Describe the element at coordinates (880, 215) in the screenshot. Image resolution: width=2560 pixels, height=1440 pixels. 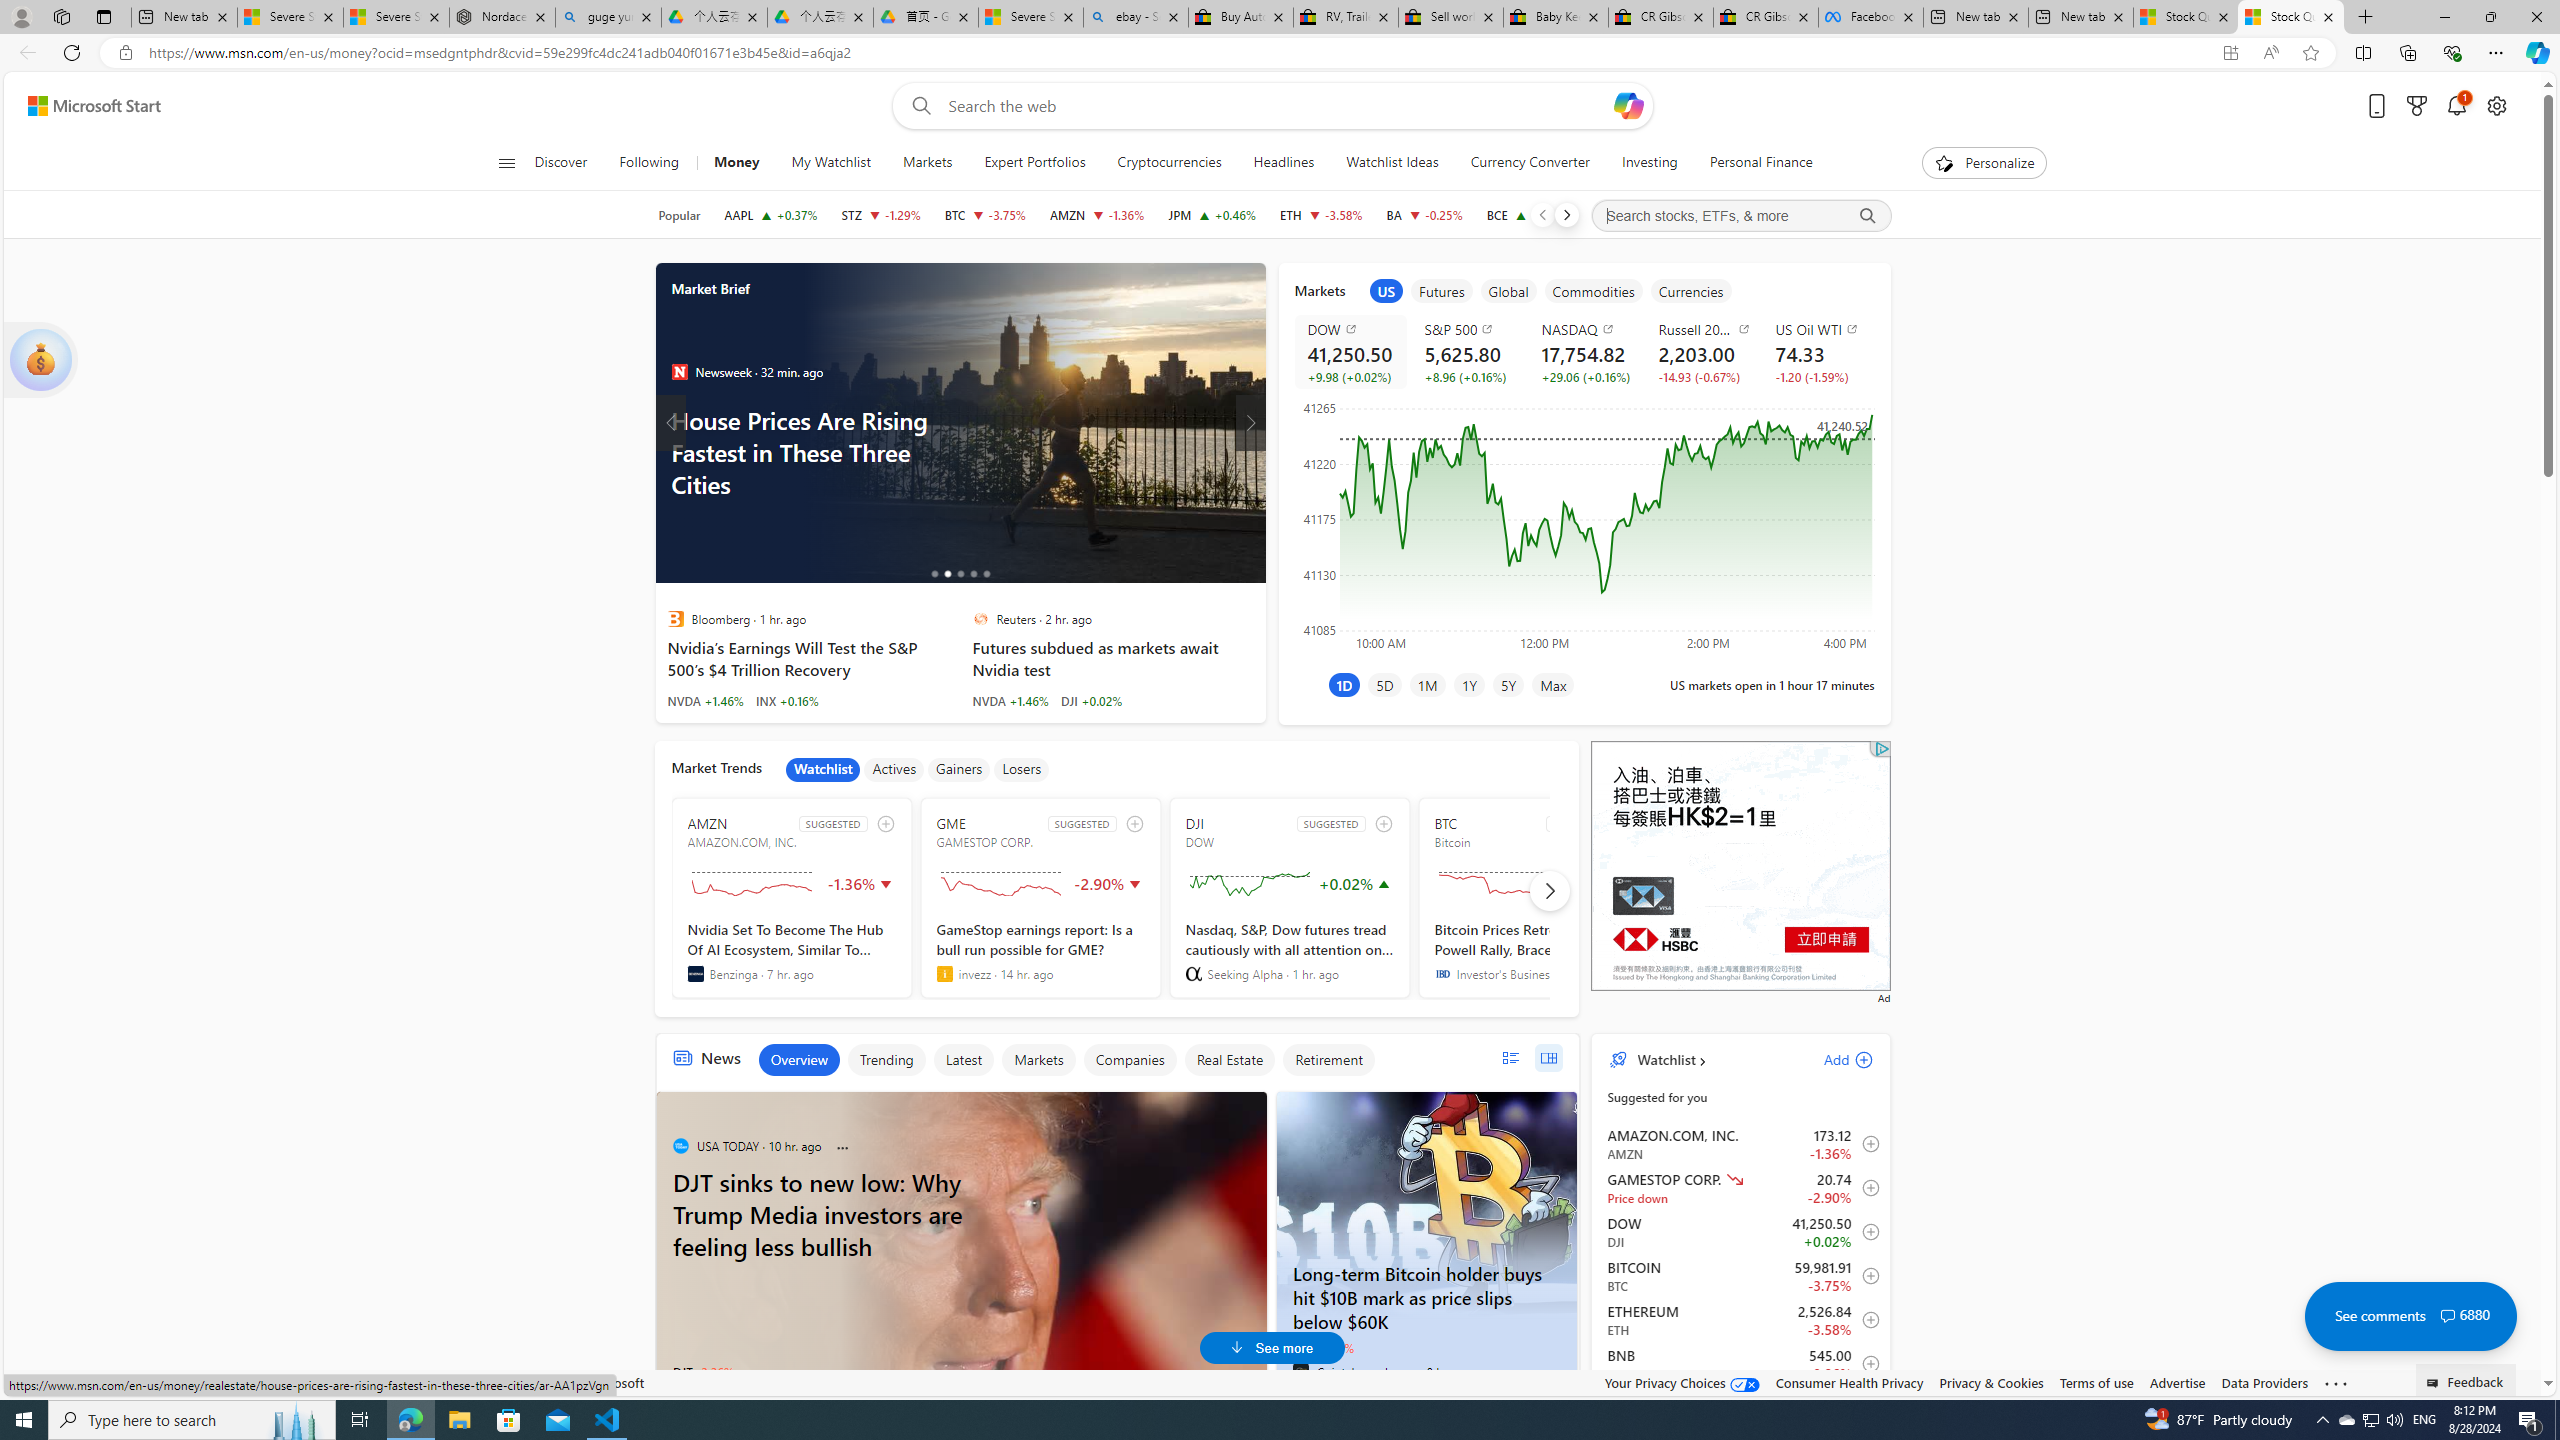
I see `STZ CONSTELLATION BRANDS, INC. decrease 239.98 -3.13 -1.29%` at that location.